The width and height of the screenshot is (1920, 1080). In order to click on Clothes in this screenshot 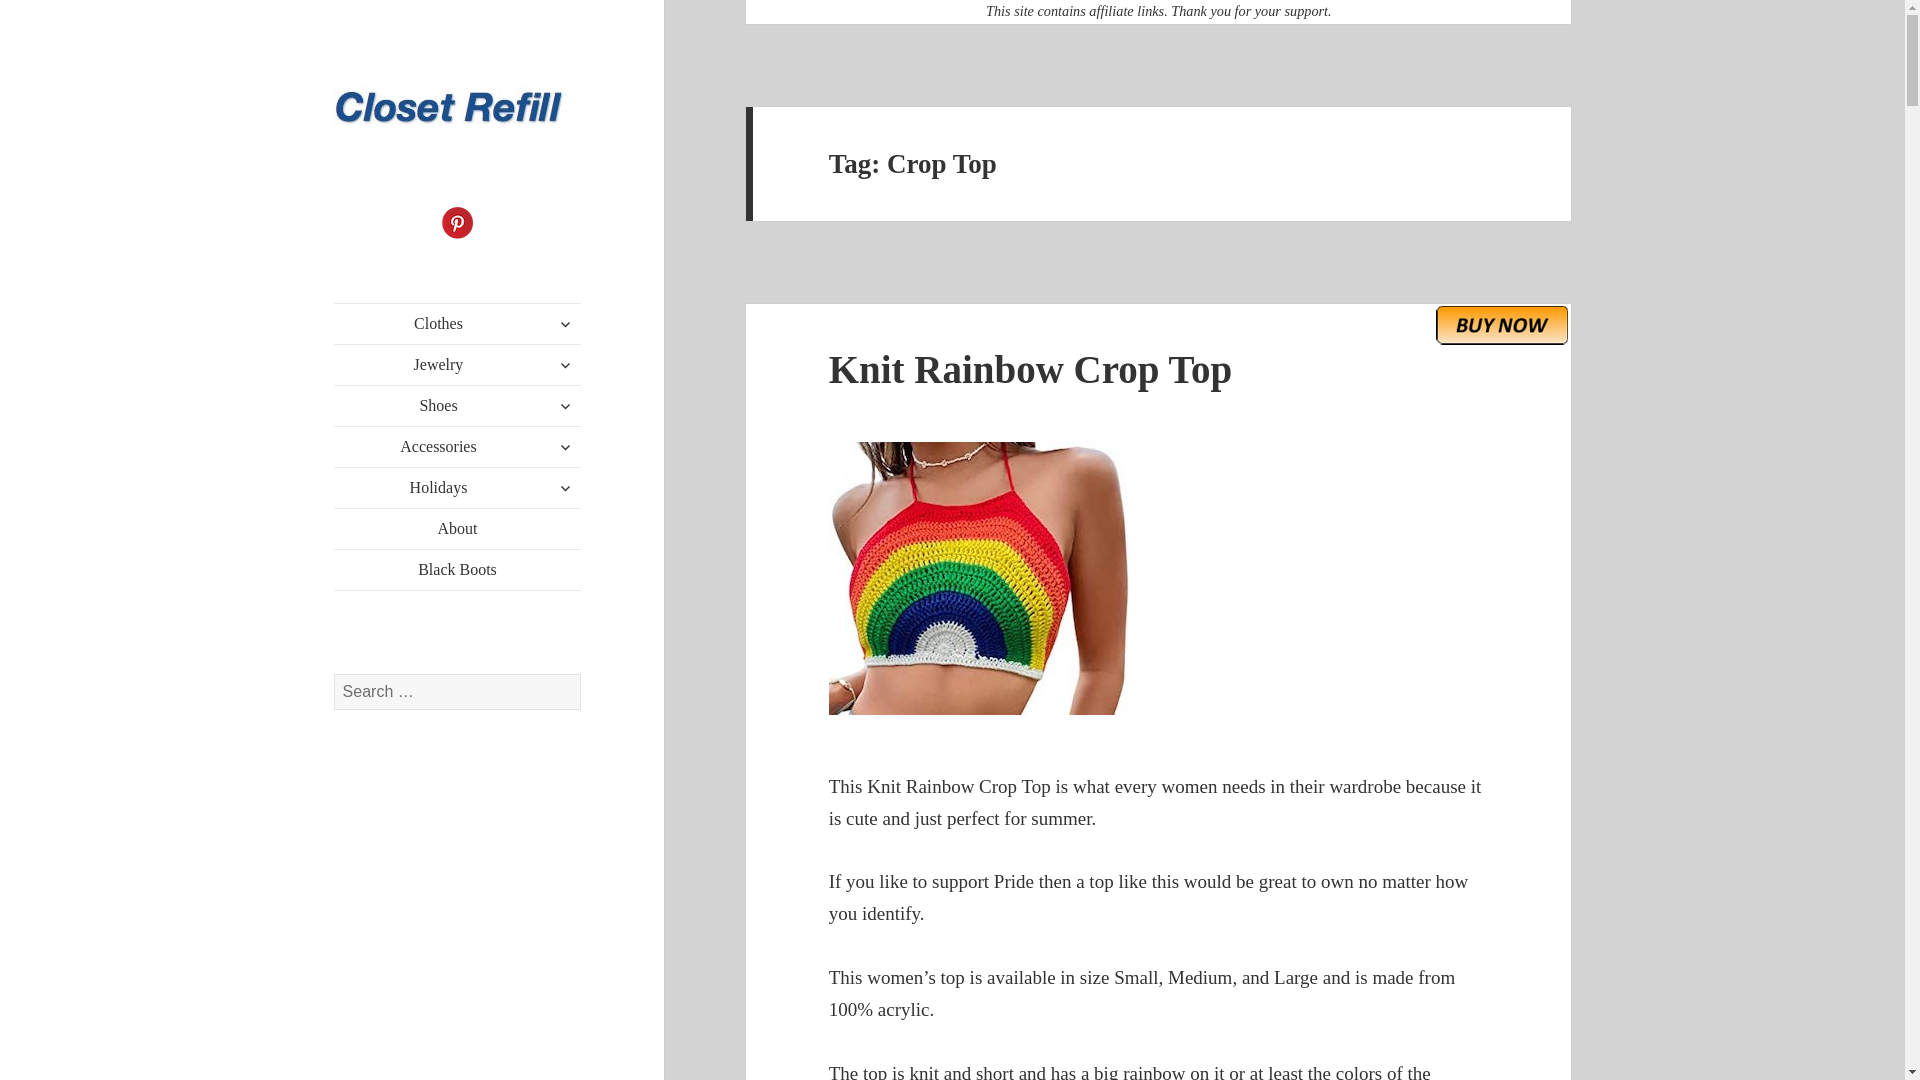, I will do `click(458, 324)`.